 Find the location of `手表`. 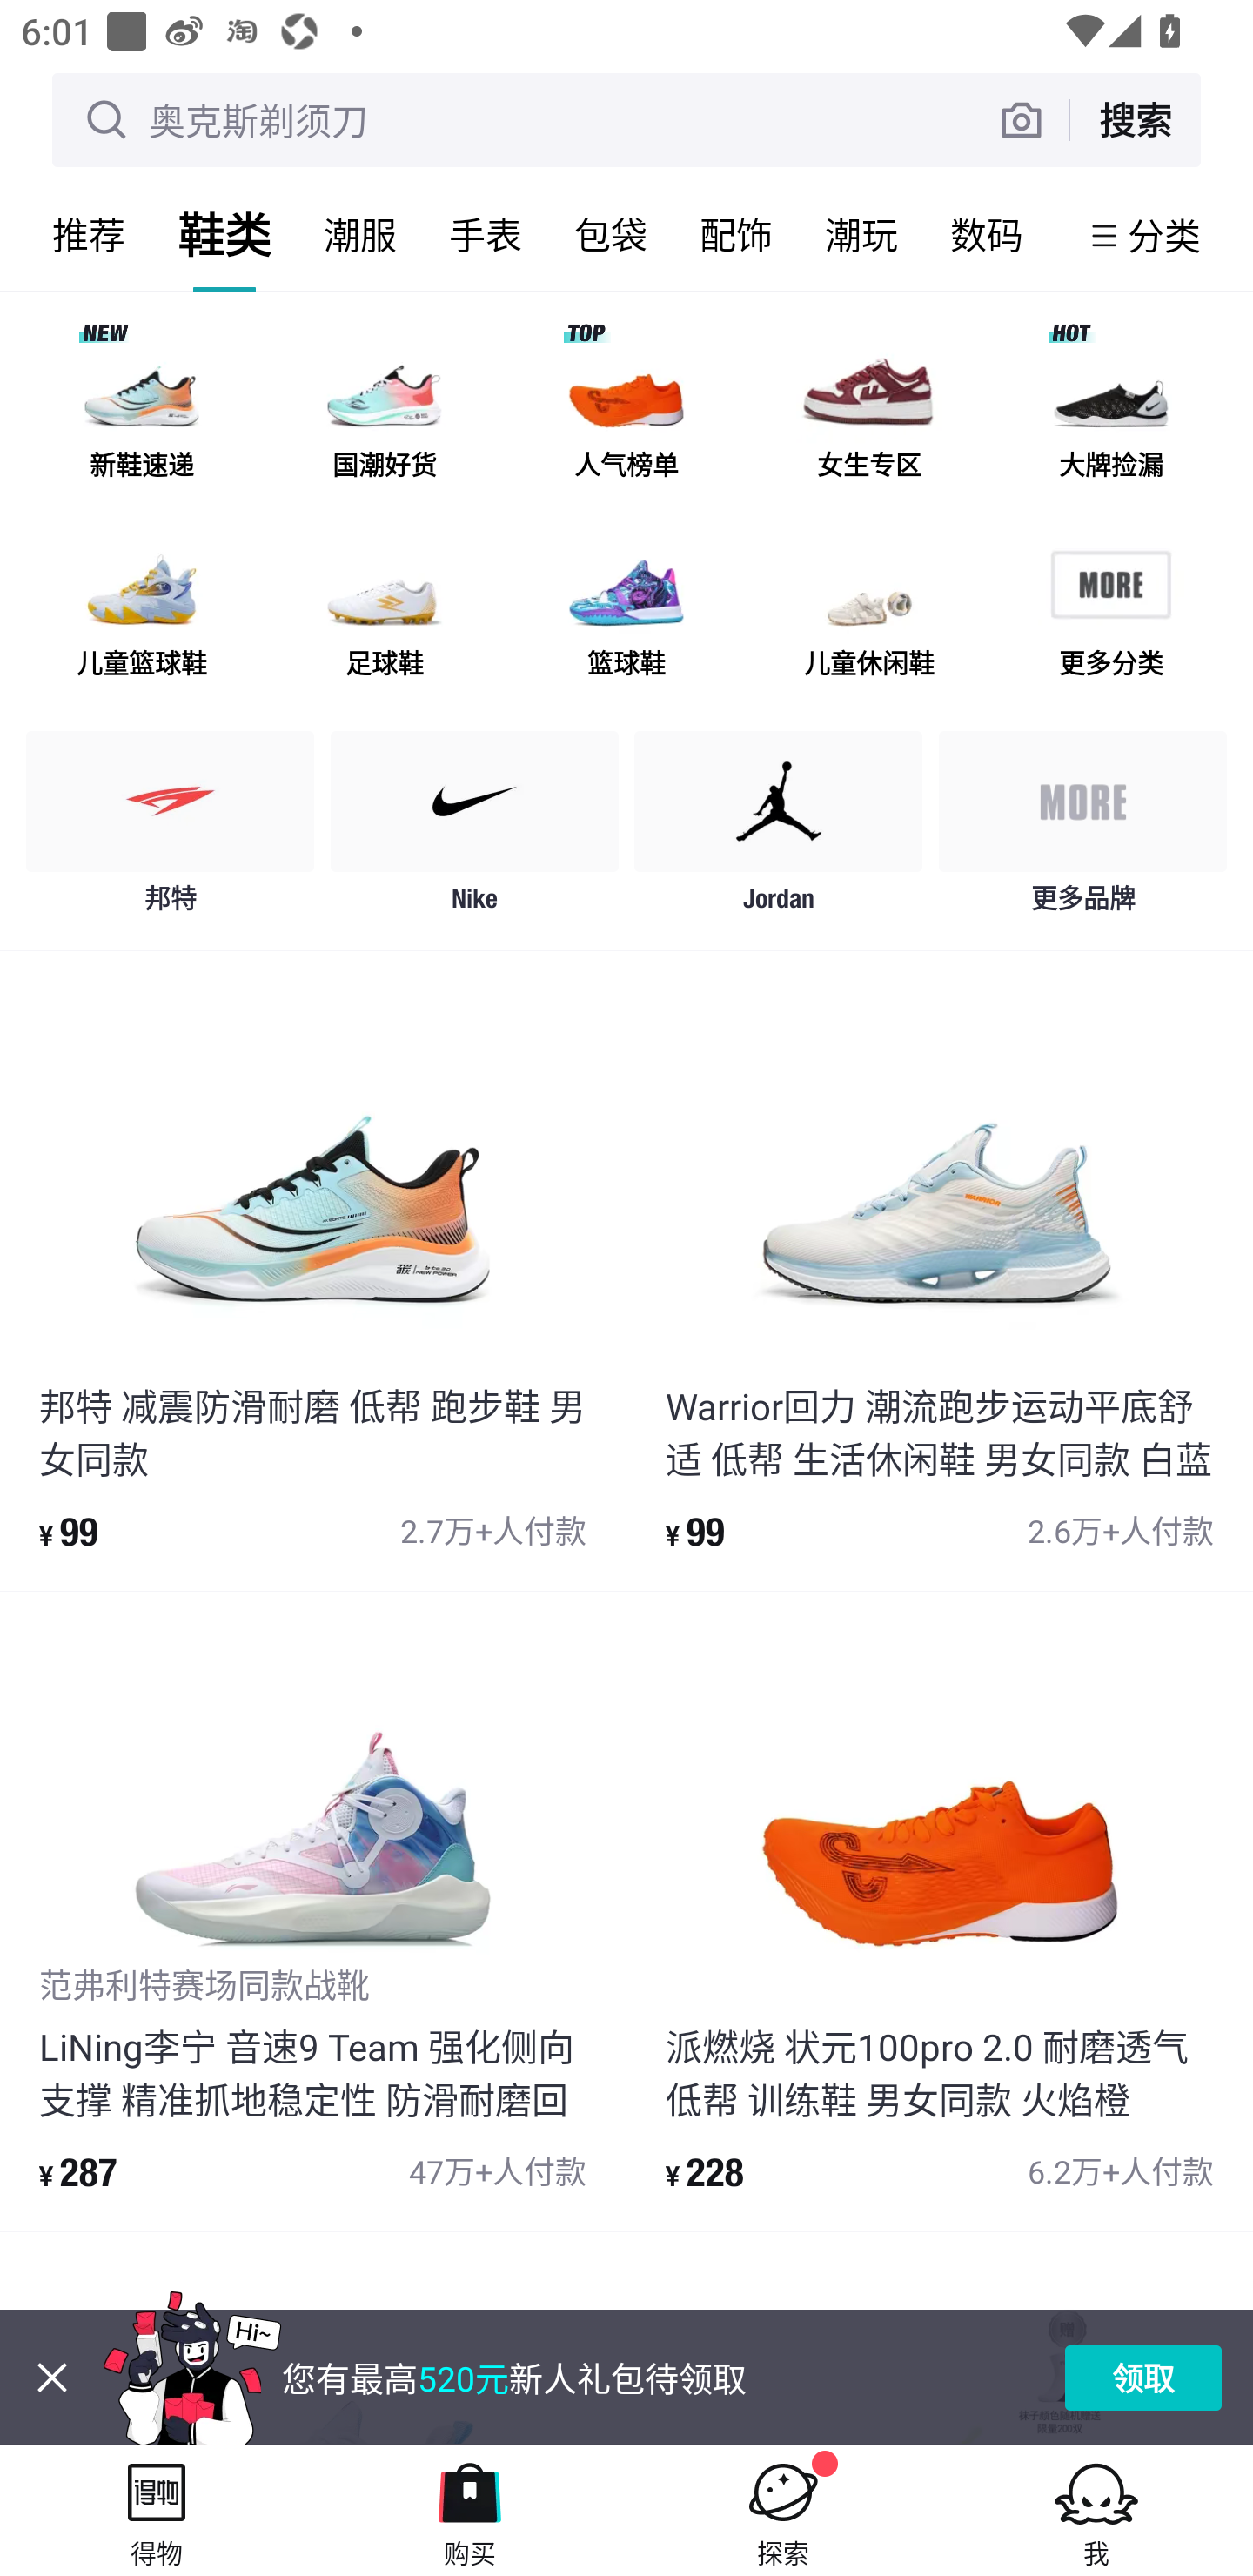

手表 is located at coordinates (486, 235).